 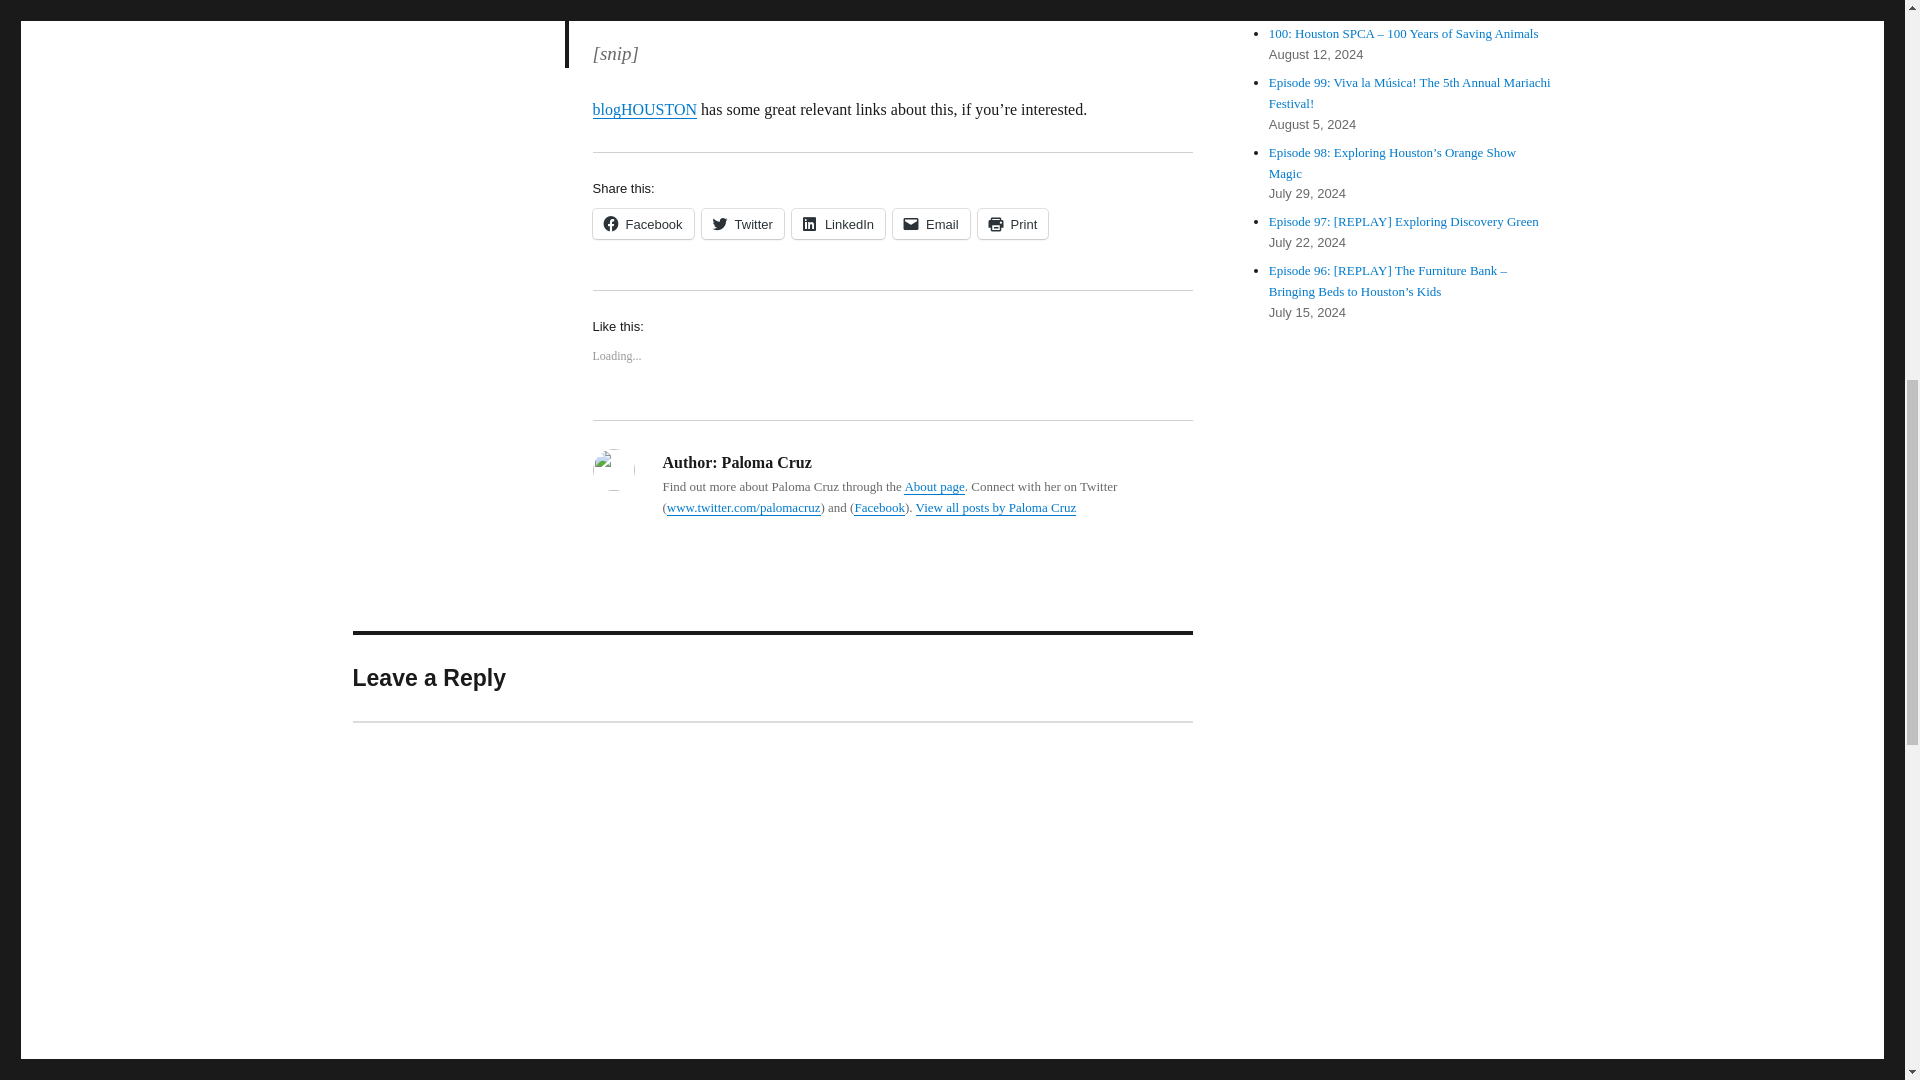 I want to click on Print, so click(x=1012, y=224).